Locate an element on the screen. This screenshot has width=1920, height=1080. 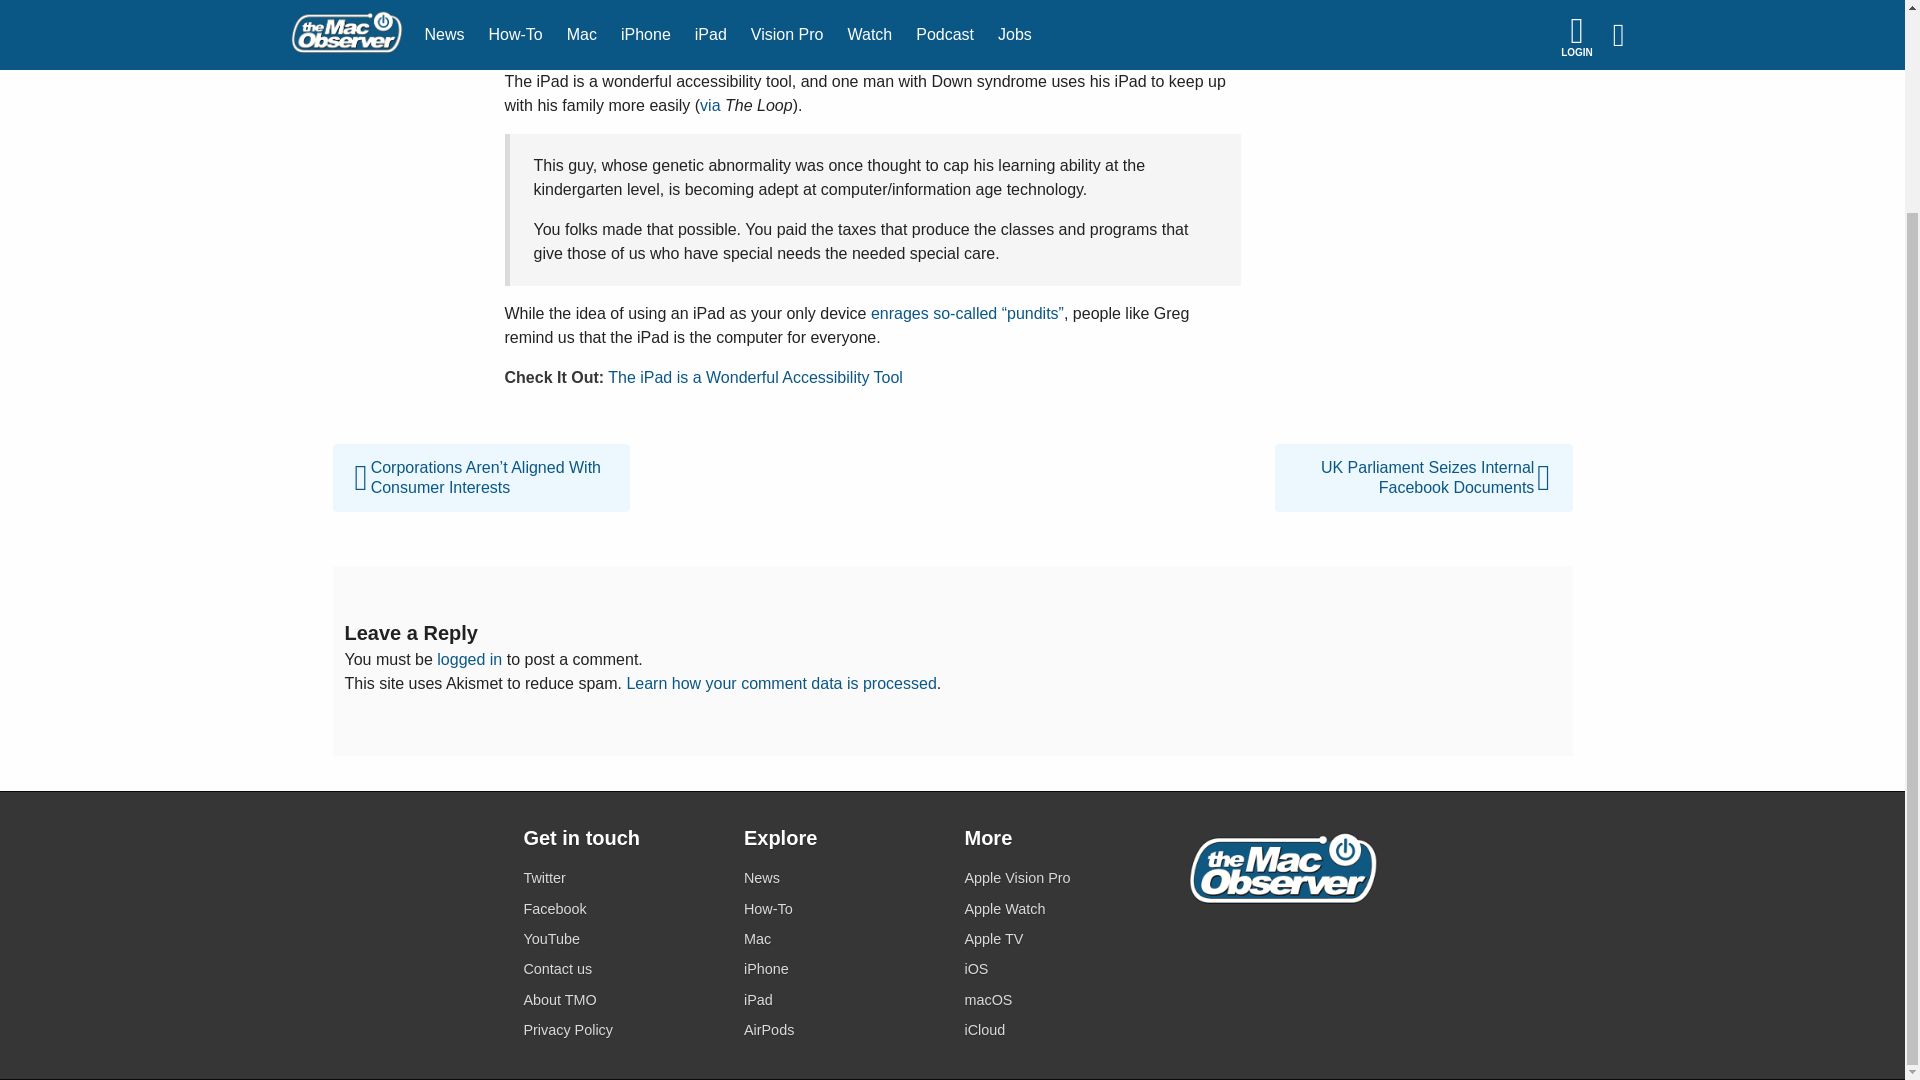
News is located at coordinates (842, 878).